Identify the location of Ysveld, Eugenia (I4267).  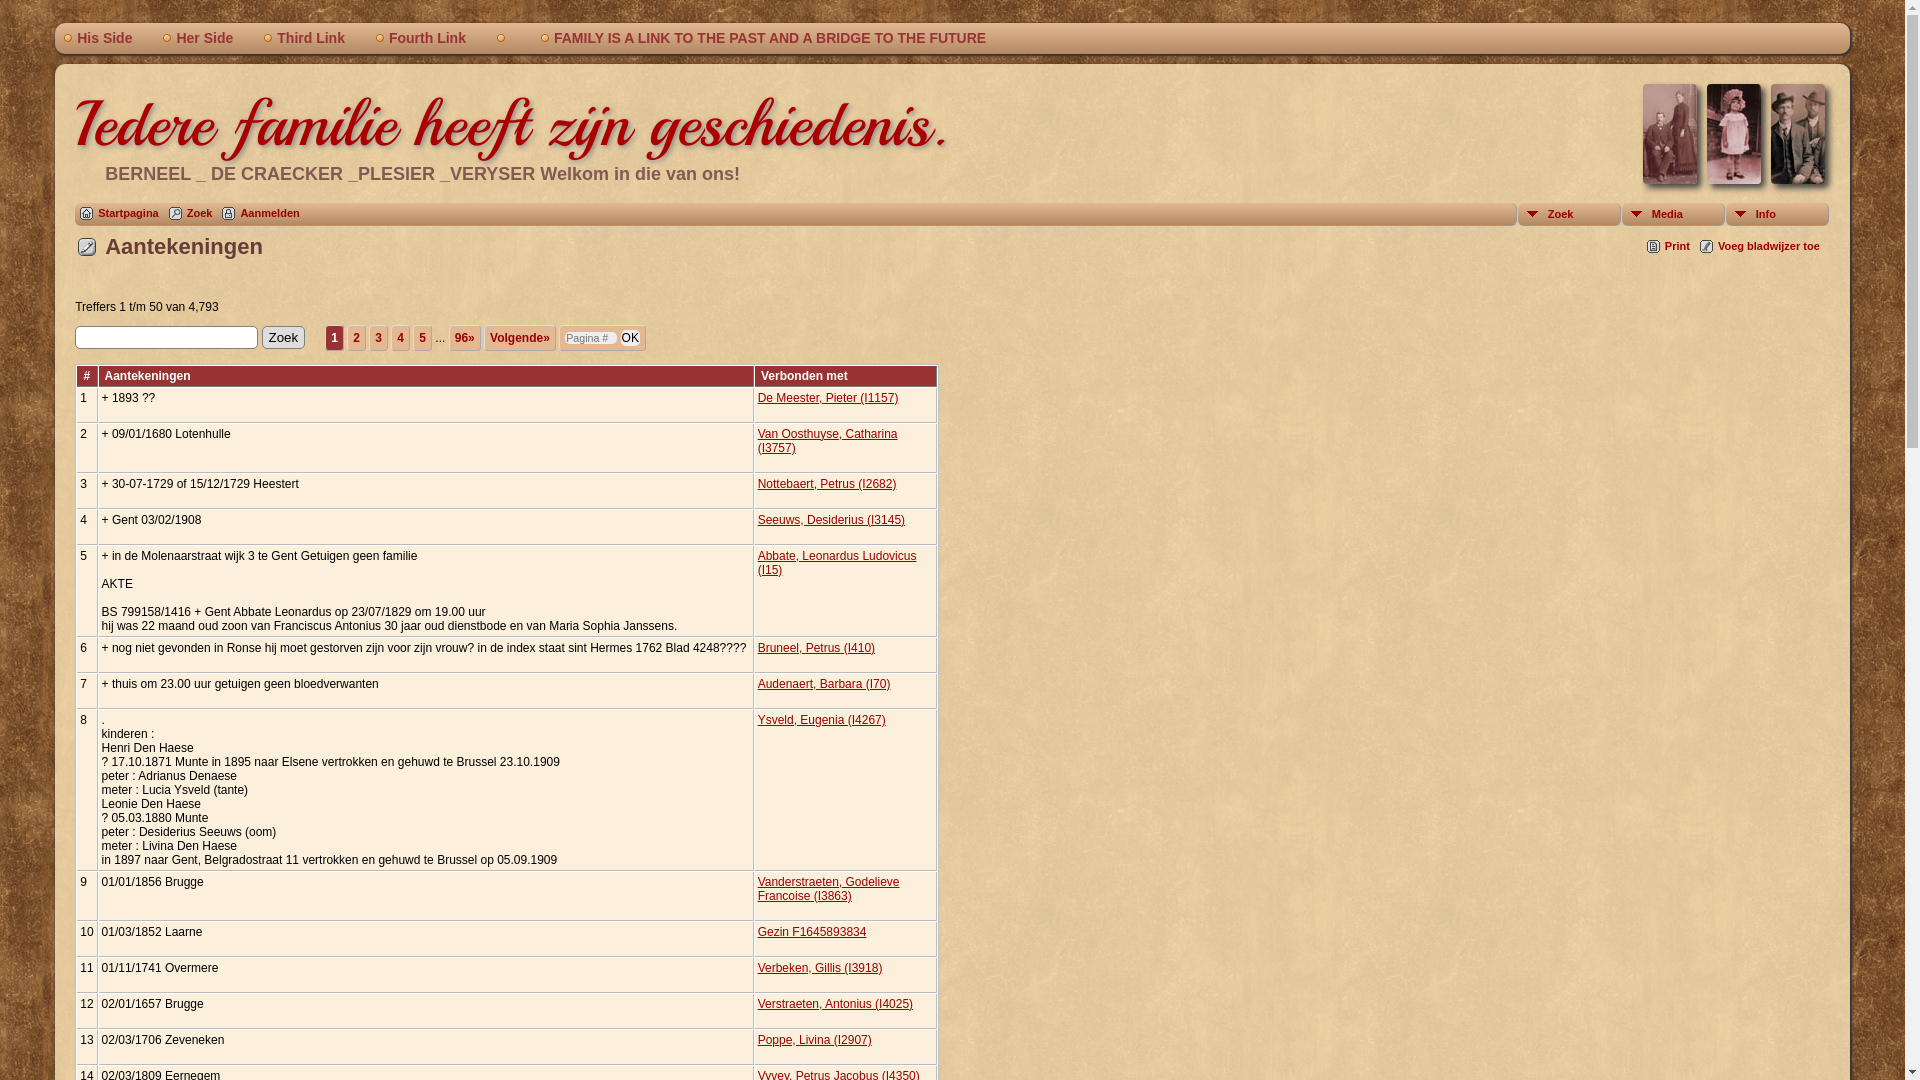
(822, 720).